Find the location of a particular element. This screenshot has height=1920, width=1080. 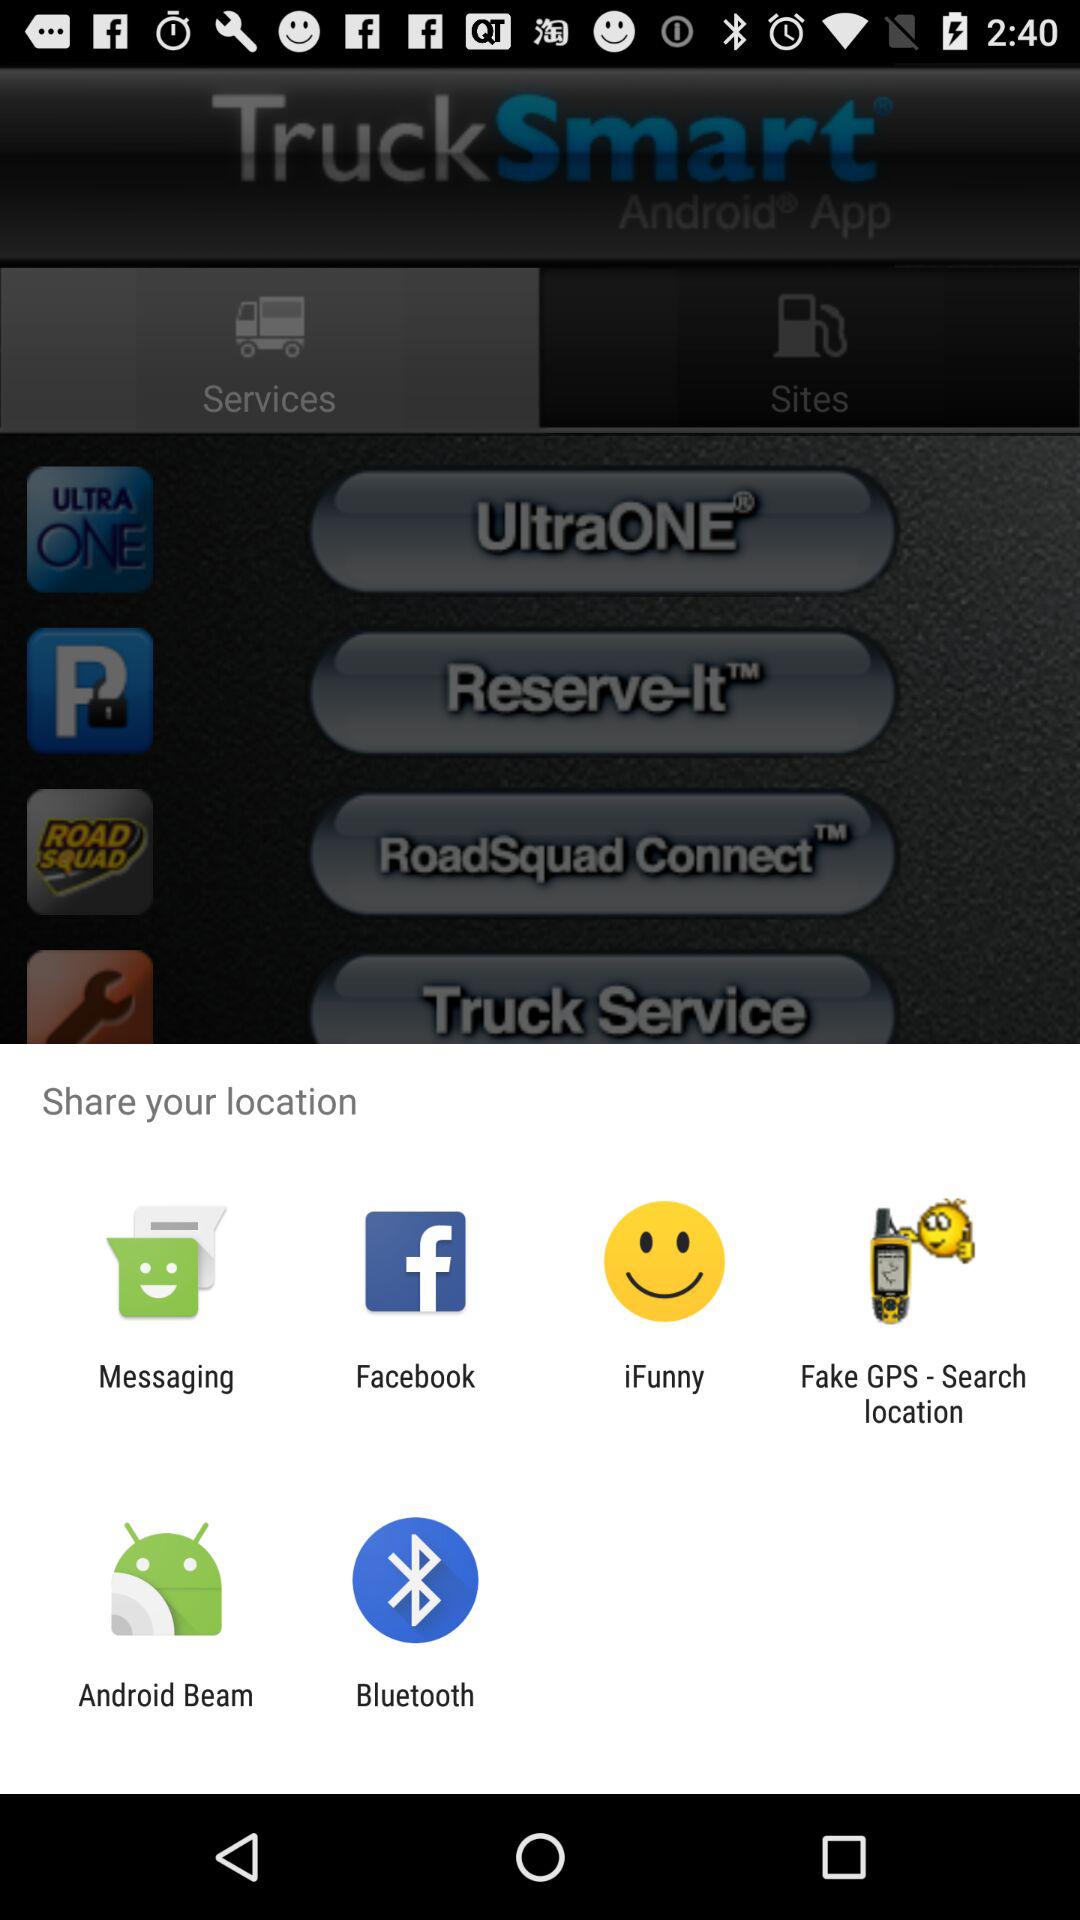

open the item to the left of the ifunny item is located at coordinates (415, 1393).